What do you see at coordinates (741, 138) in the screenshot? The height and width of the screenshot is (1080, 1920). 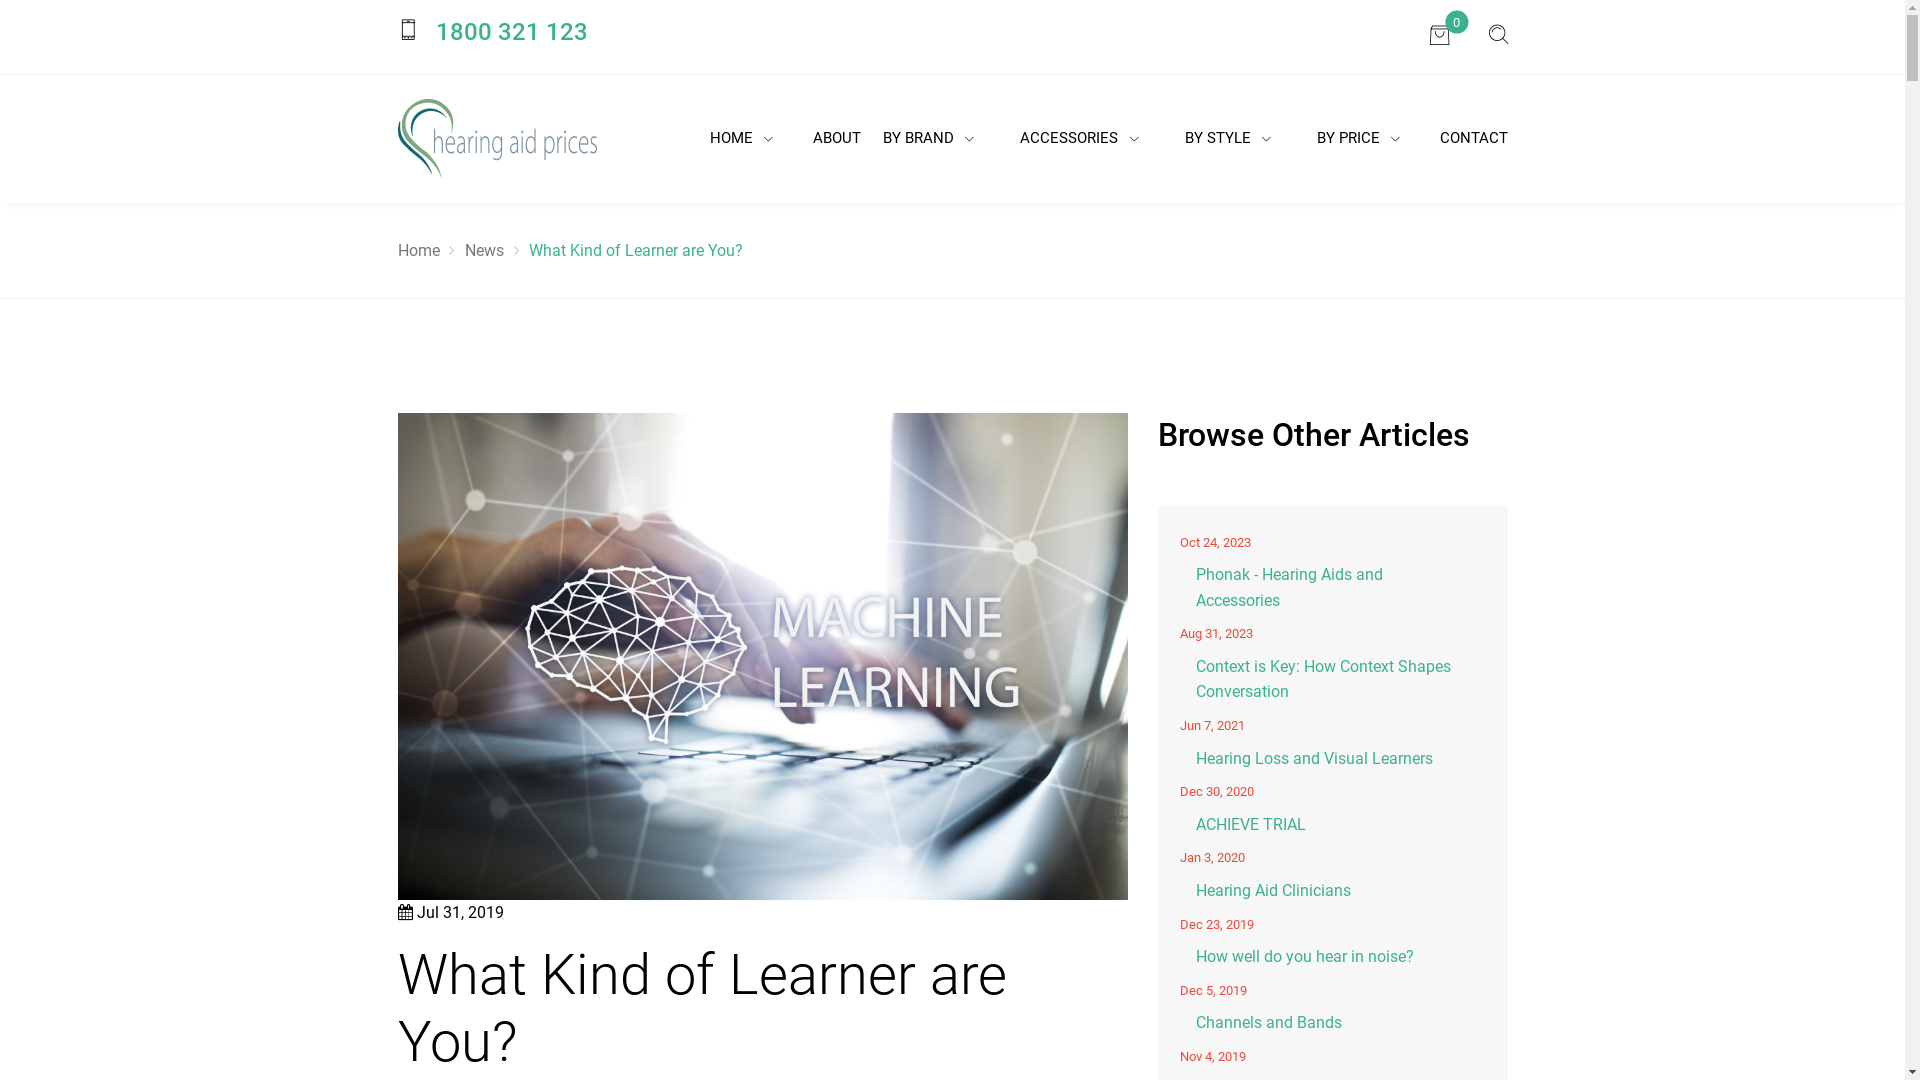 I see `HOME` at bounding box center [741, 138].